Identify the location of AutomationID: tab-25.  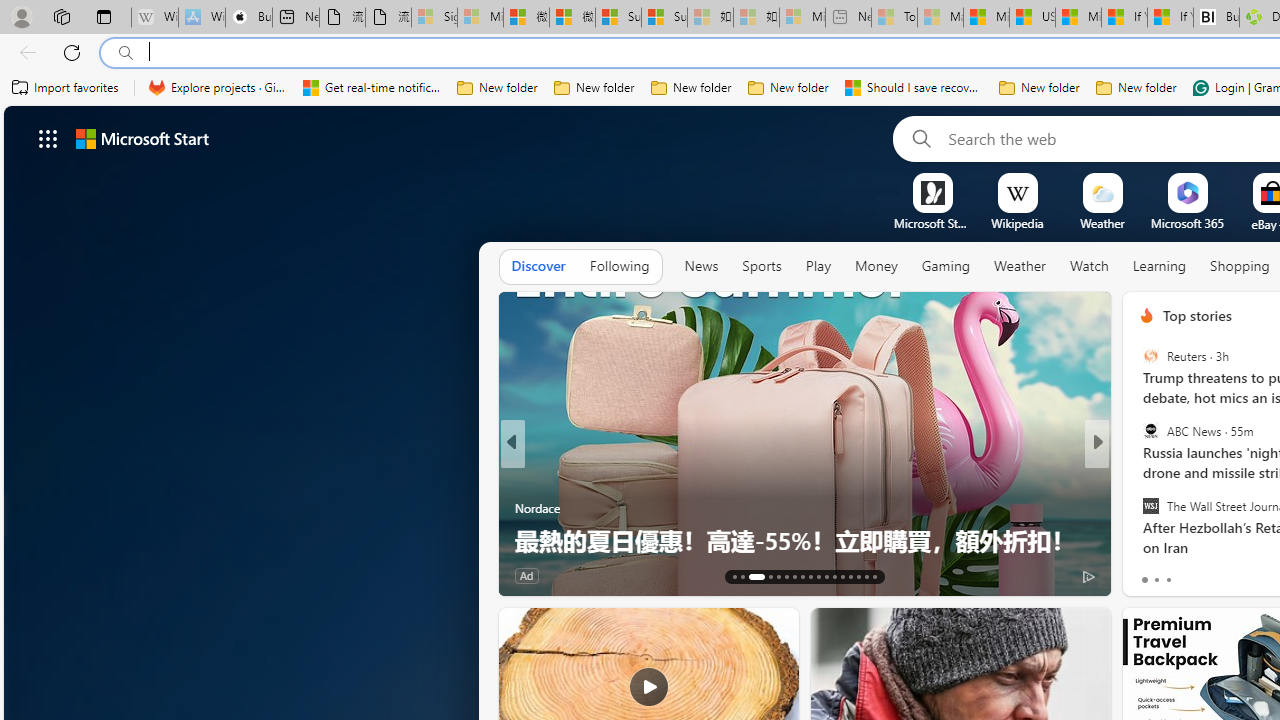
(842, 576).